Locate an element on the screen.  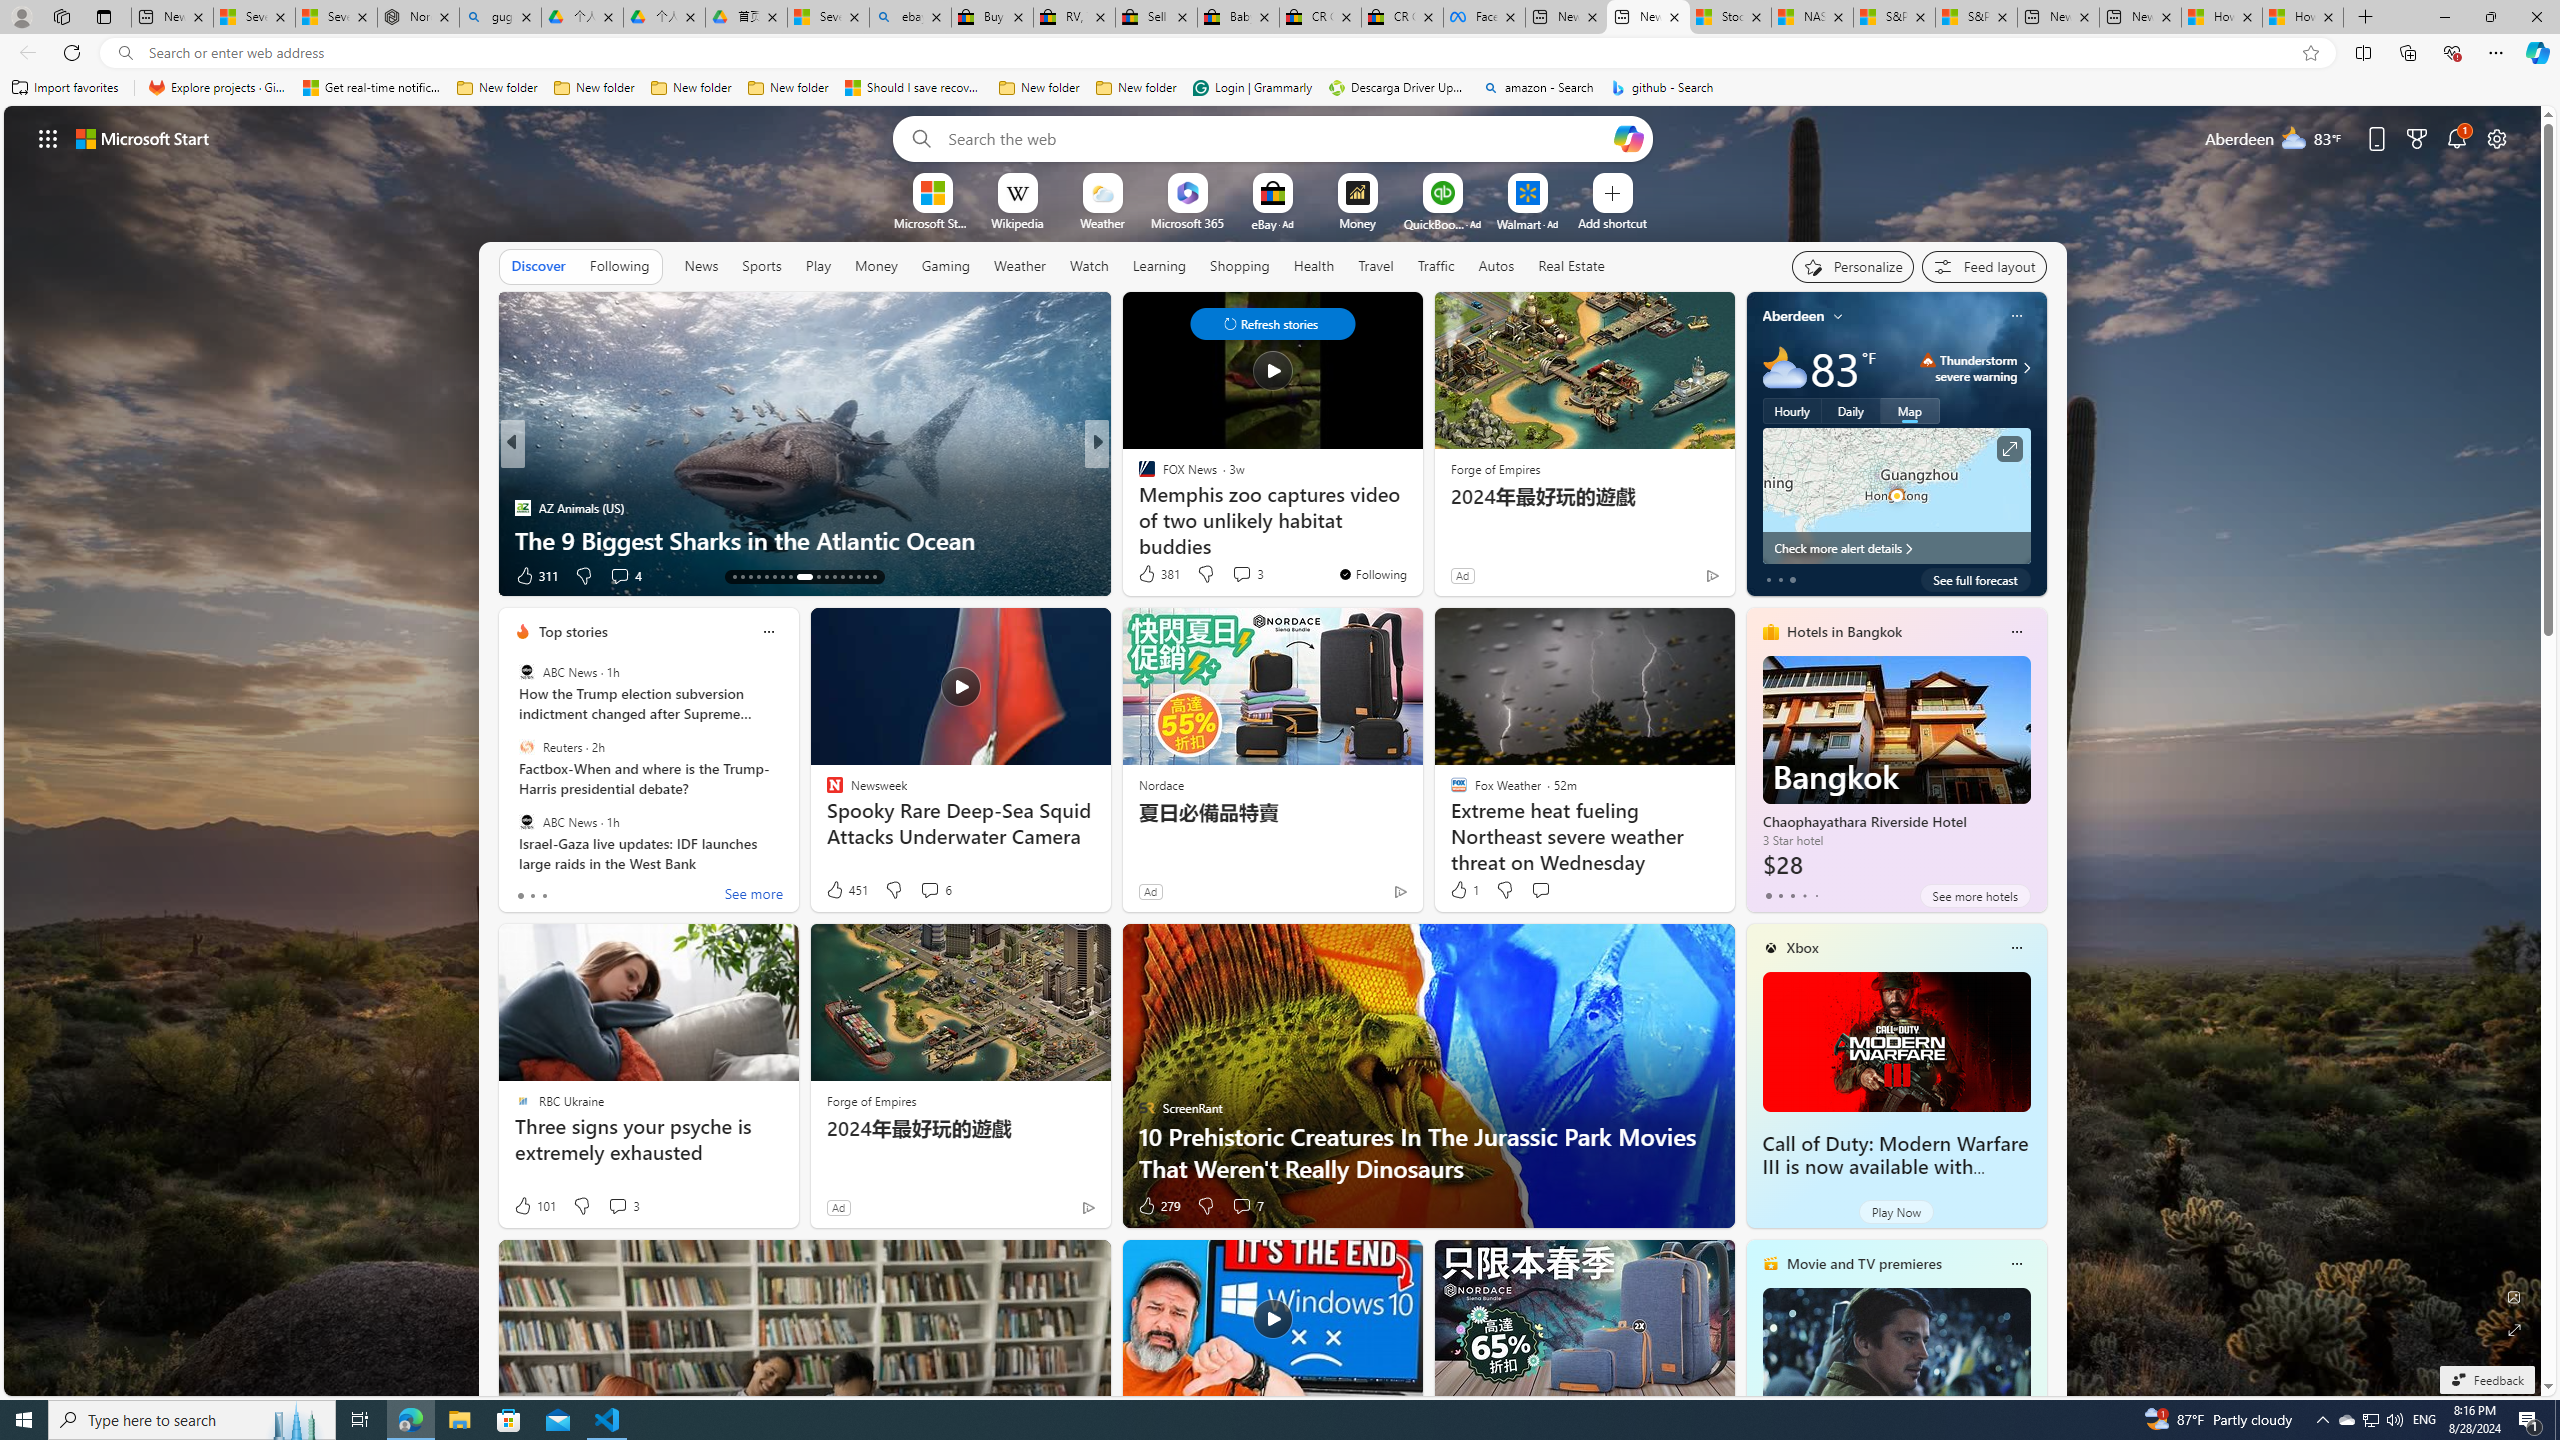
tab-1 is located at coordinates (1780, 895).